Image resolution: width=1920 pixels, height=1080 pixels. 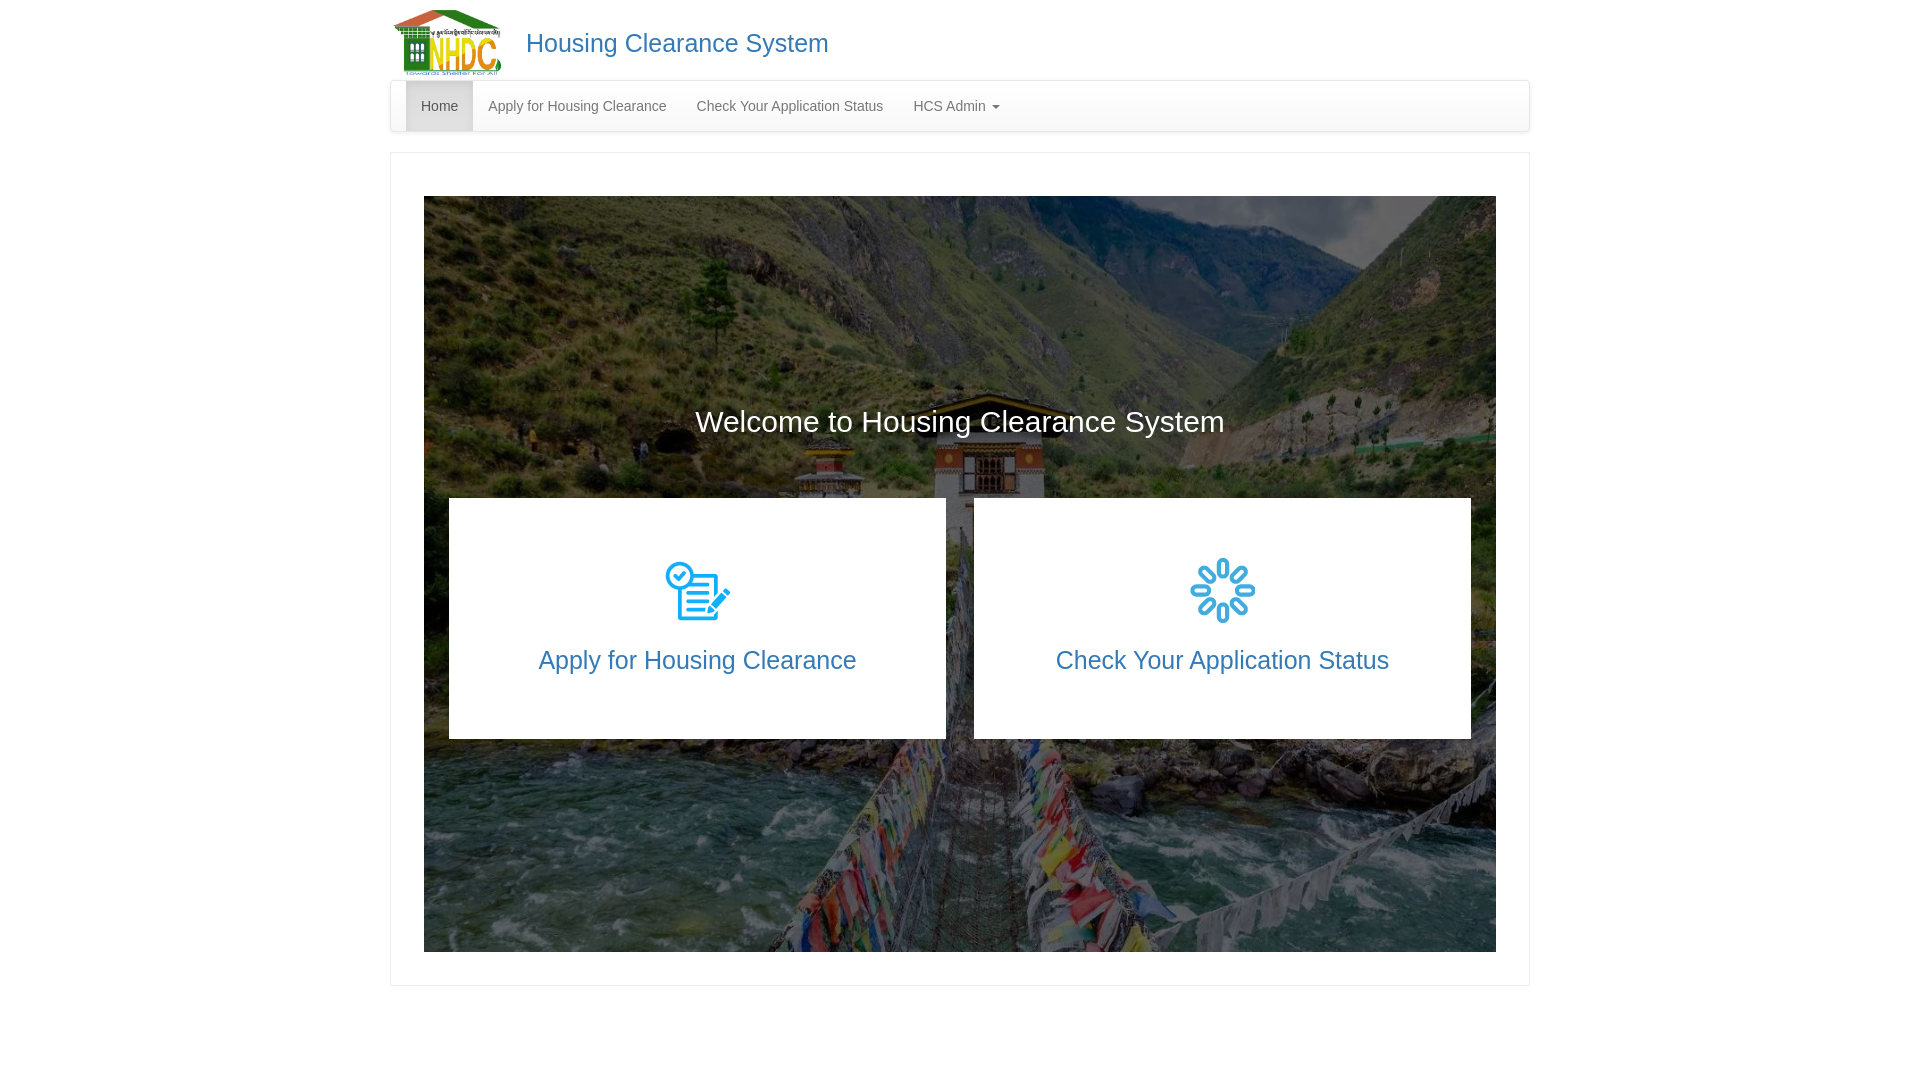 What do you see at coordinates (790, 106) in the screenshot?
I see `Check Your Application Status` at bounding box center [790, 106].